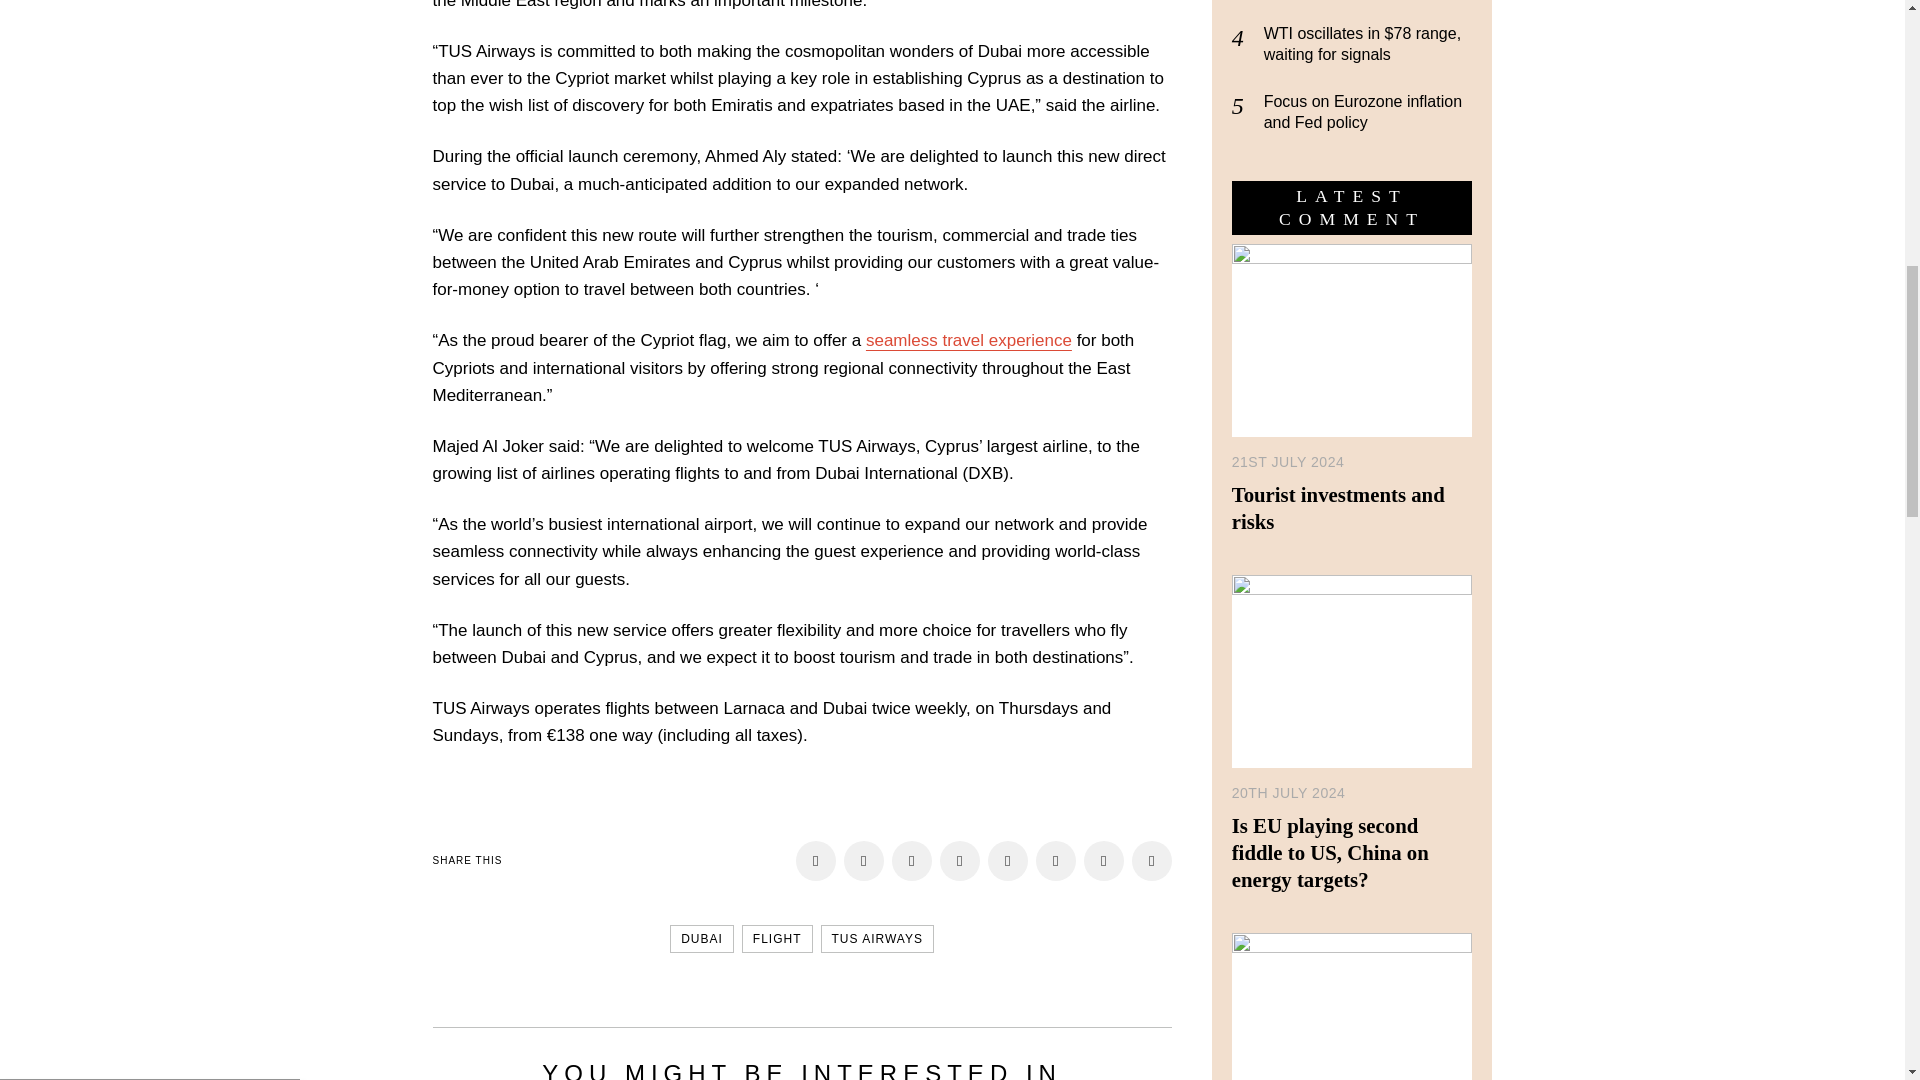 This screenshot has height=1080, width=1920. I want to click on Reddit, so click(912, 861).